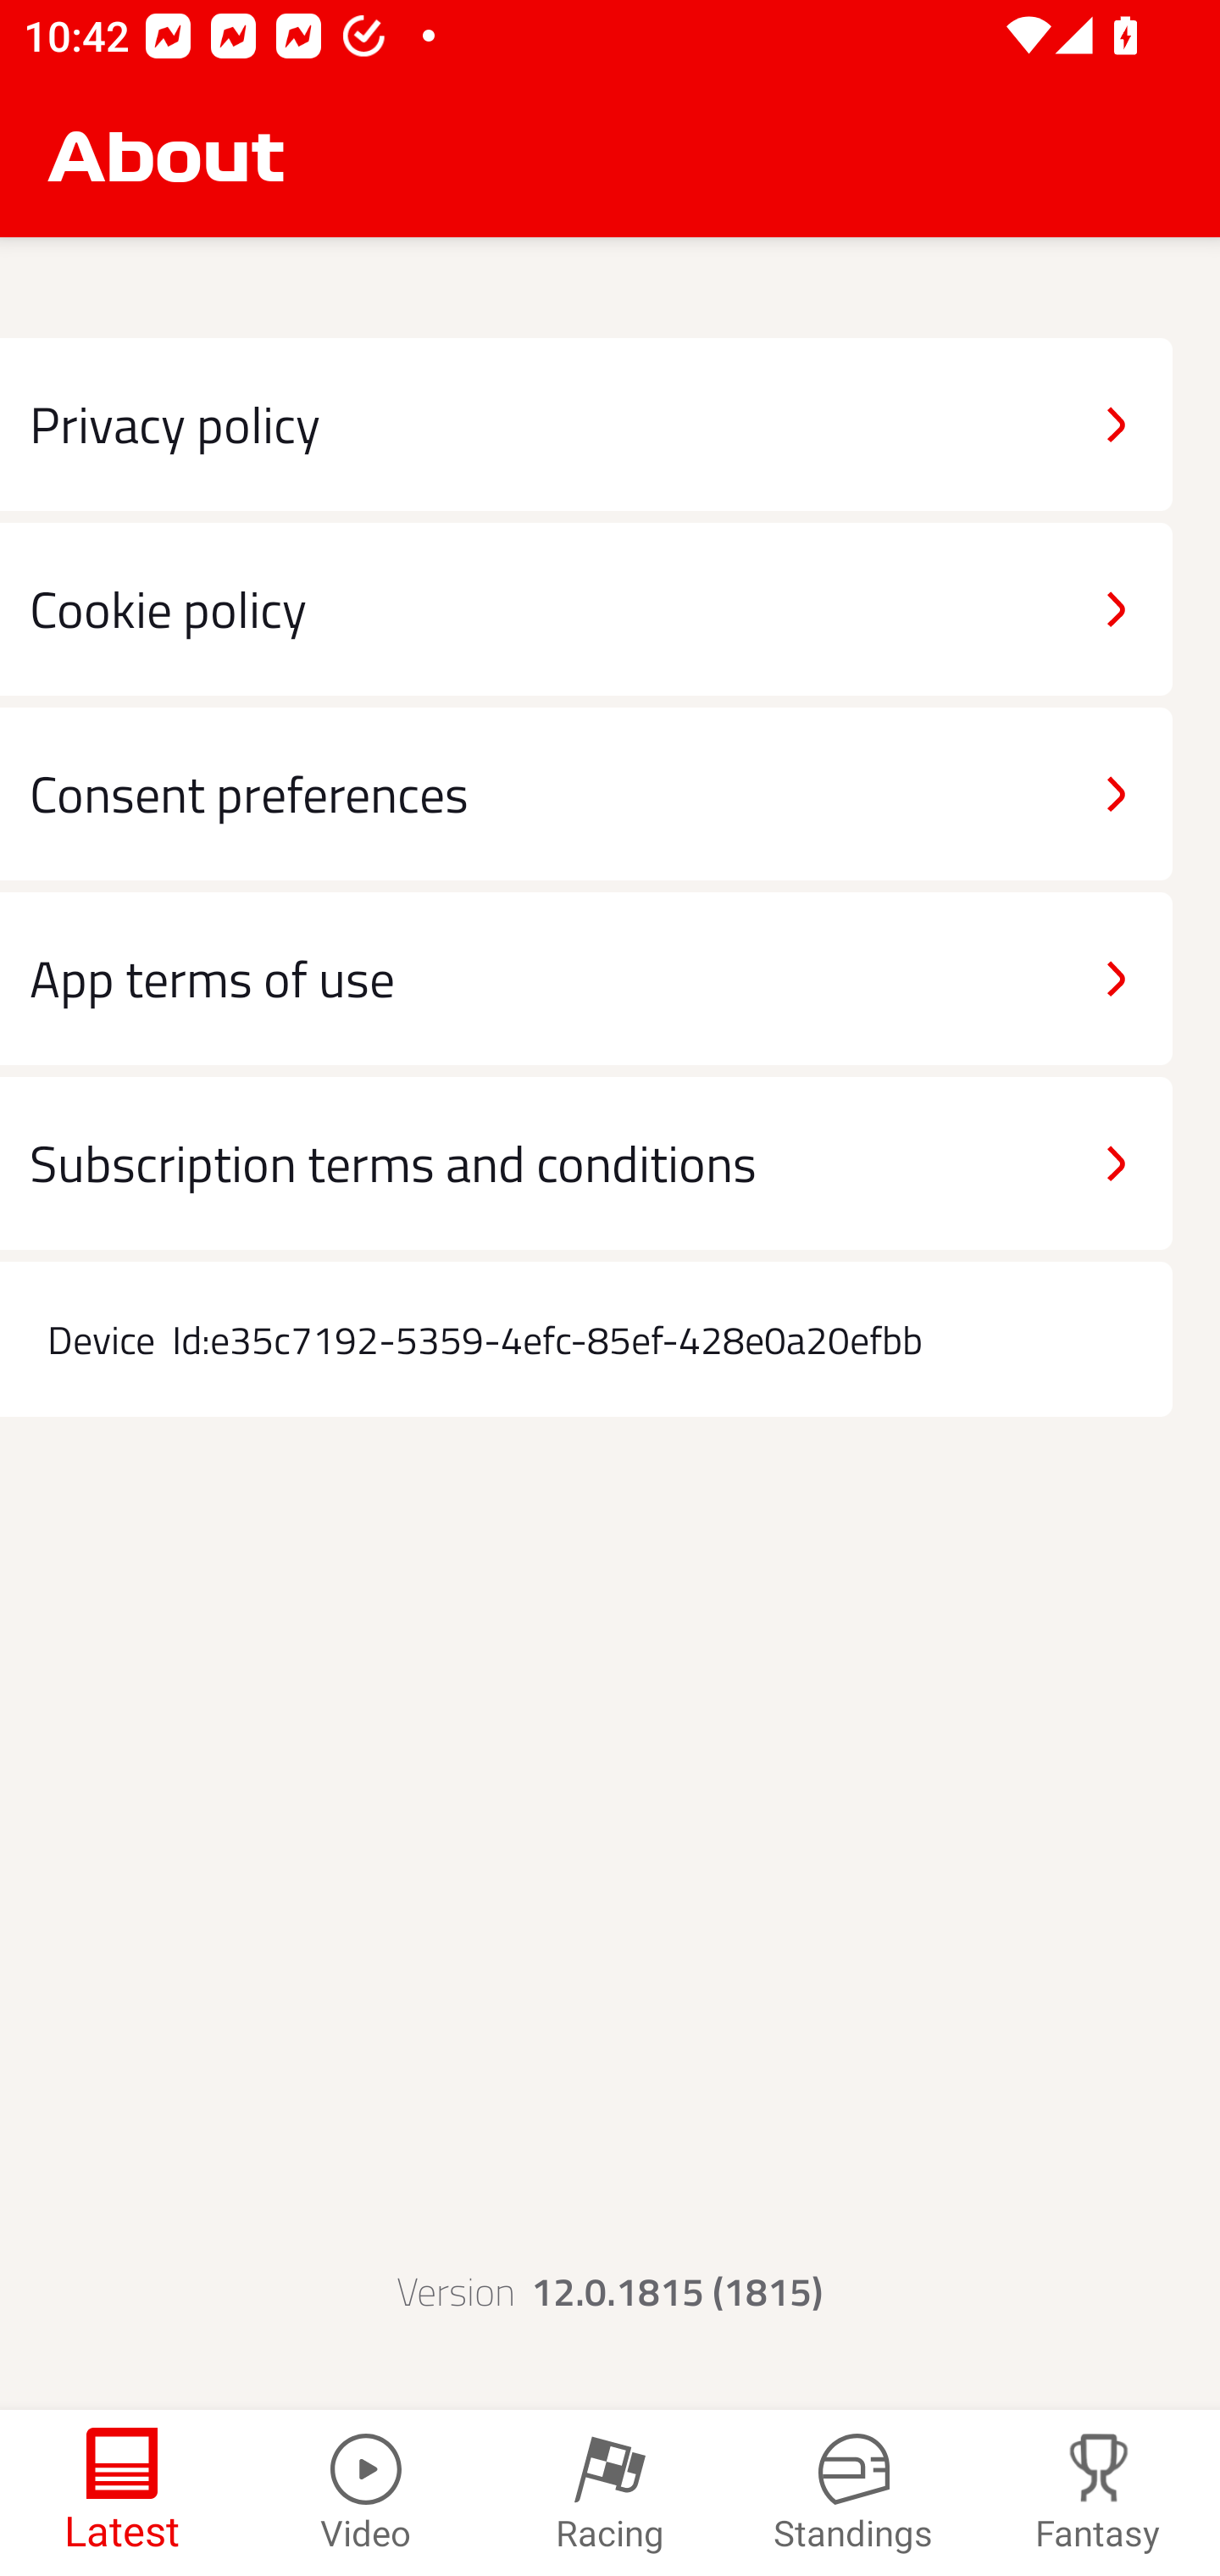 This screenshot has width=1220, height=2576. What do you see at coordinates (586, 424) in the screenshot?
I see `Privacy policy` at bounding box center [586, 424].